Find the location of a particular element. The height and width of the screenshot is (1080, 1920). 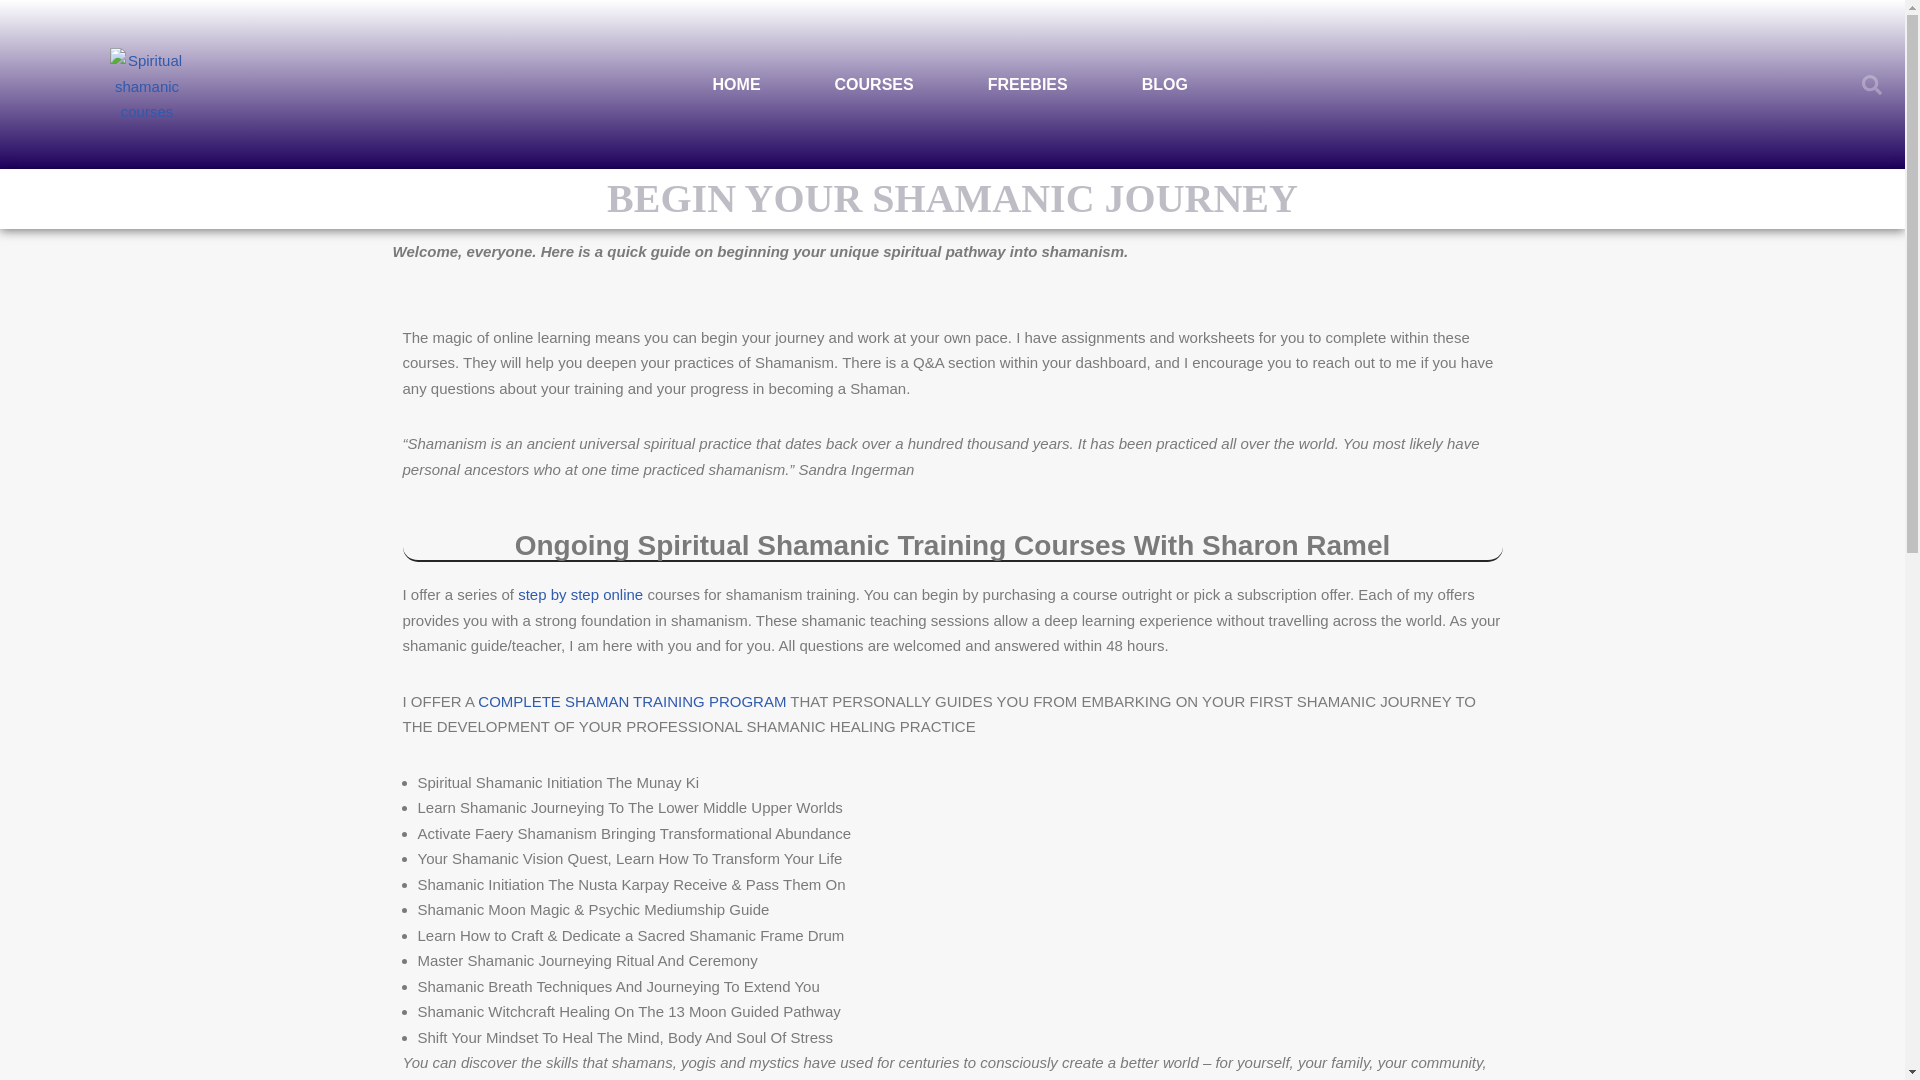

FREEBIES is located at coordinates (1028, 83).